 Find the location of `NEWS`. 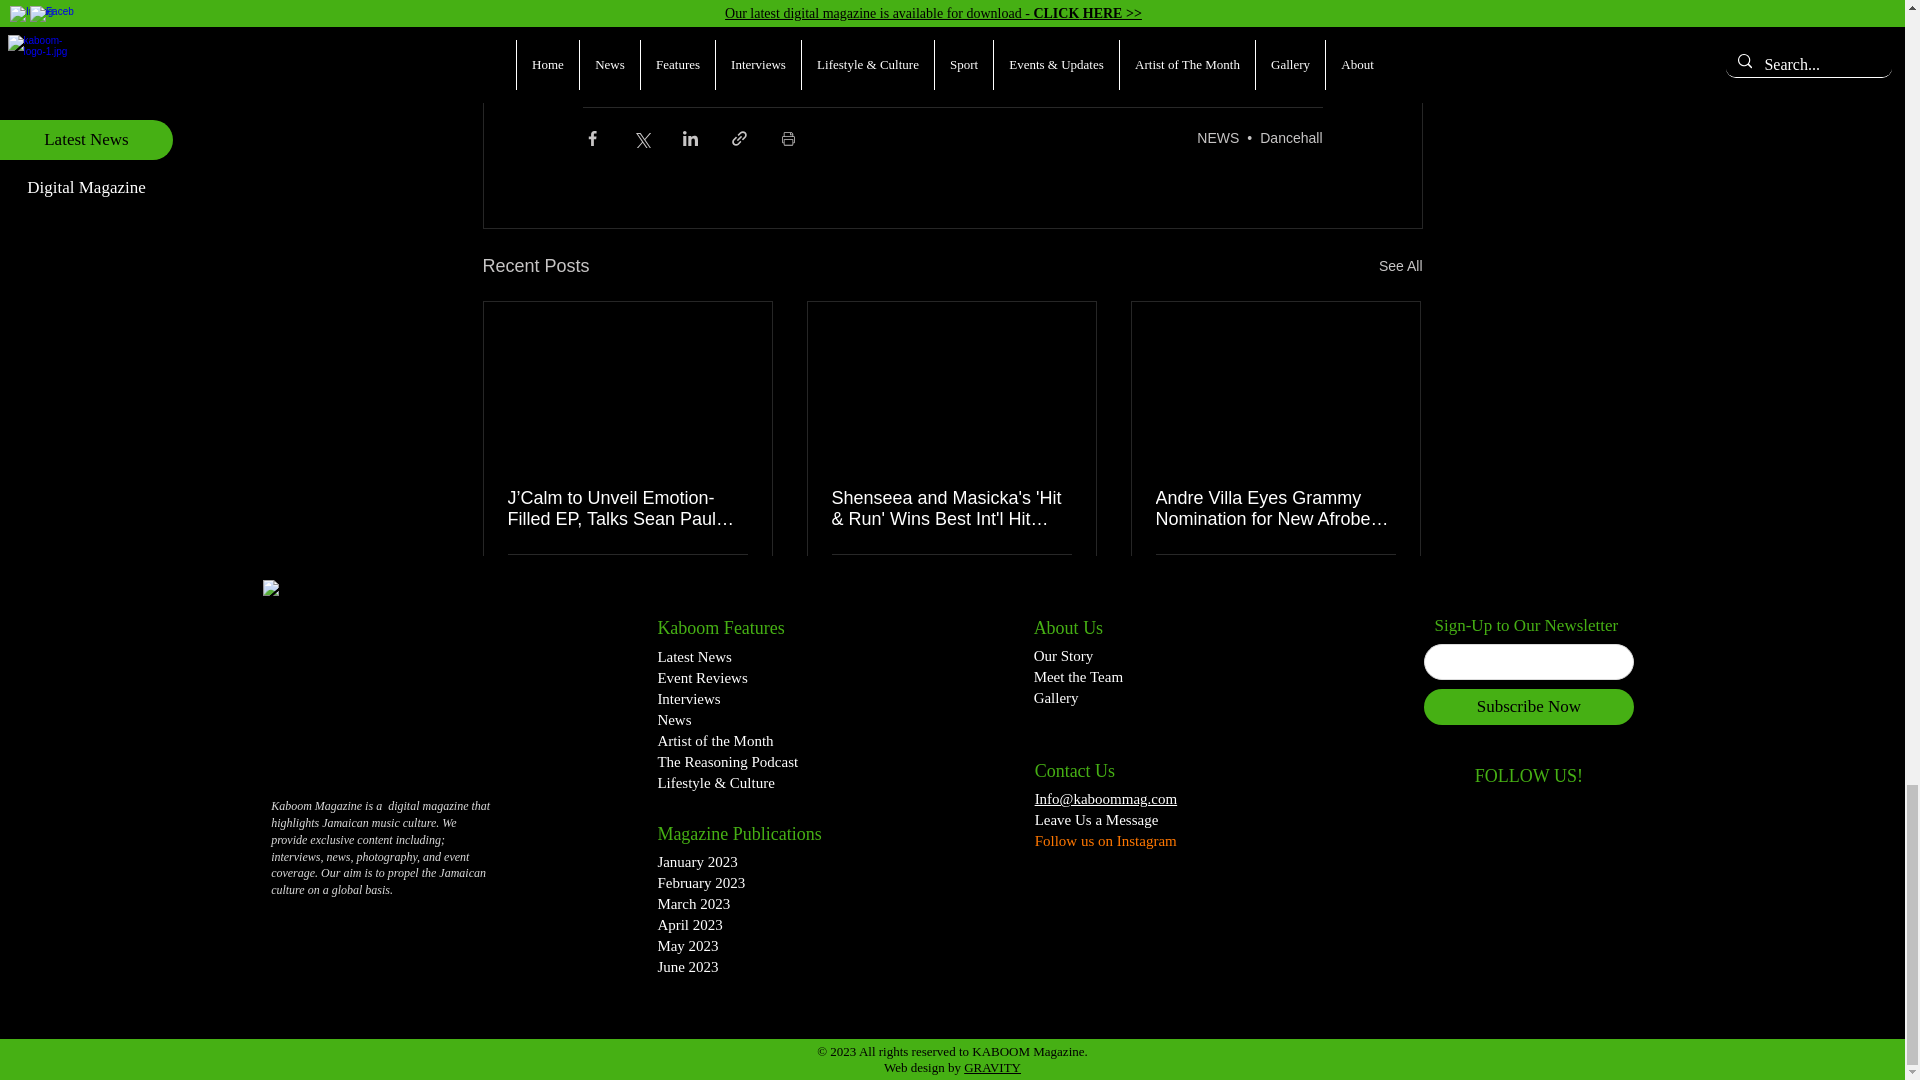

NEWS is located at coordinates (1217, 137).